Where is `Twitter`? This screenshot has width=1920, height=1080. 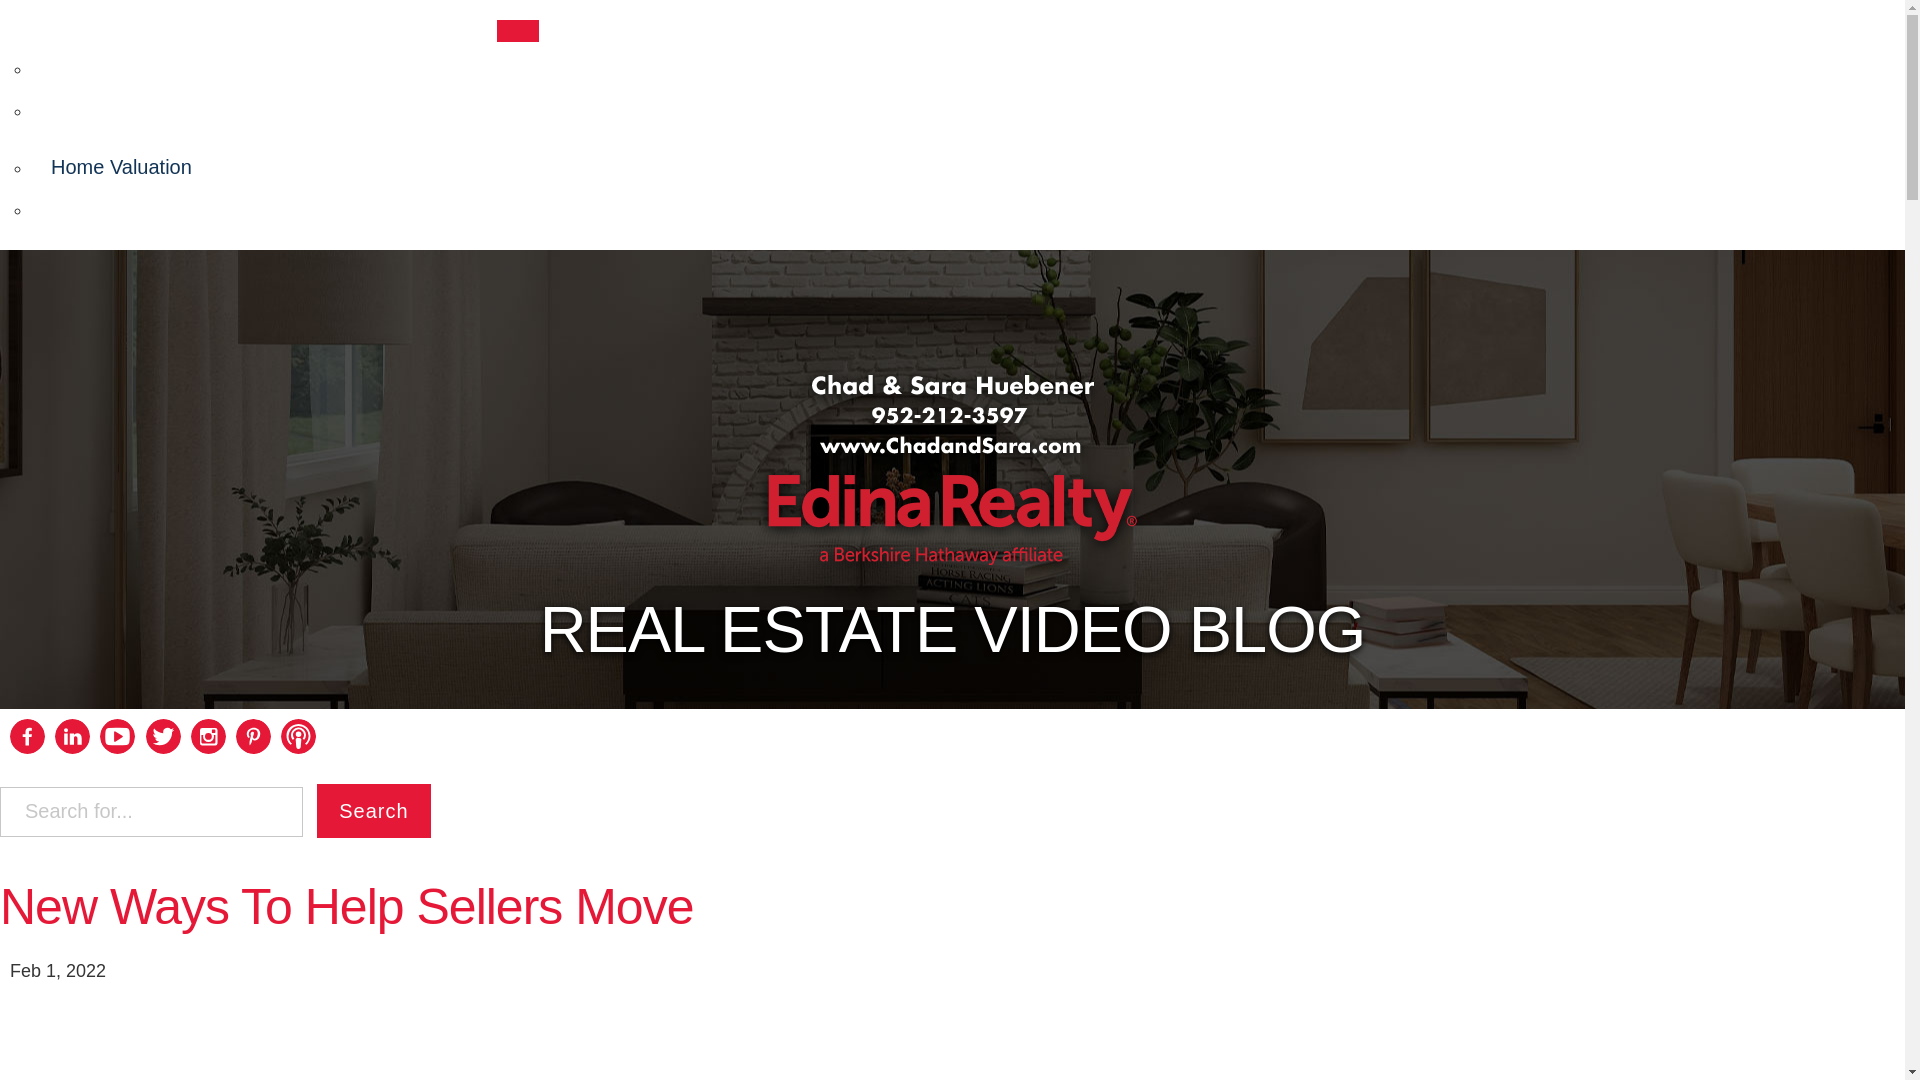
Twitter is located at coordinates (162, 748).